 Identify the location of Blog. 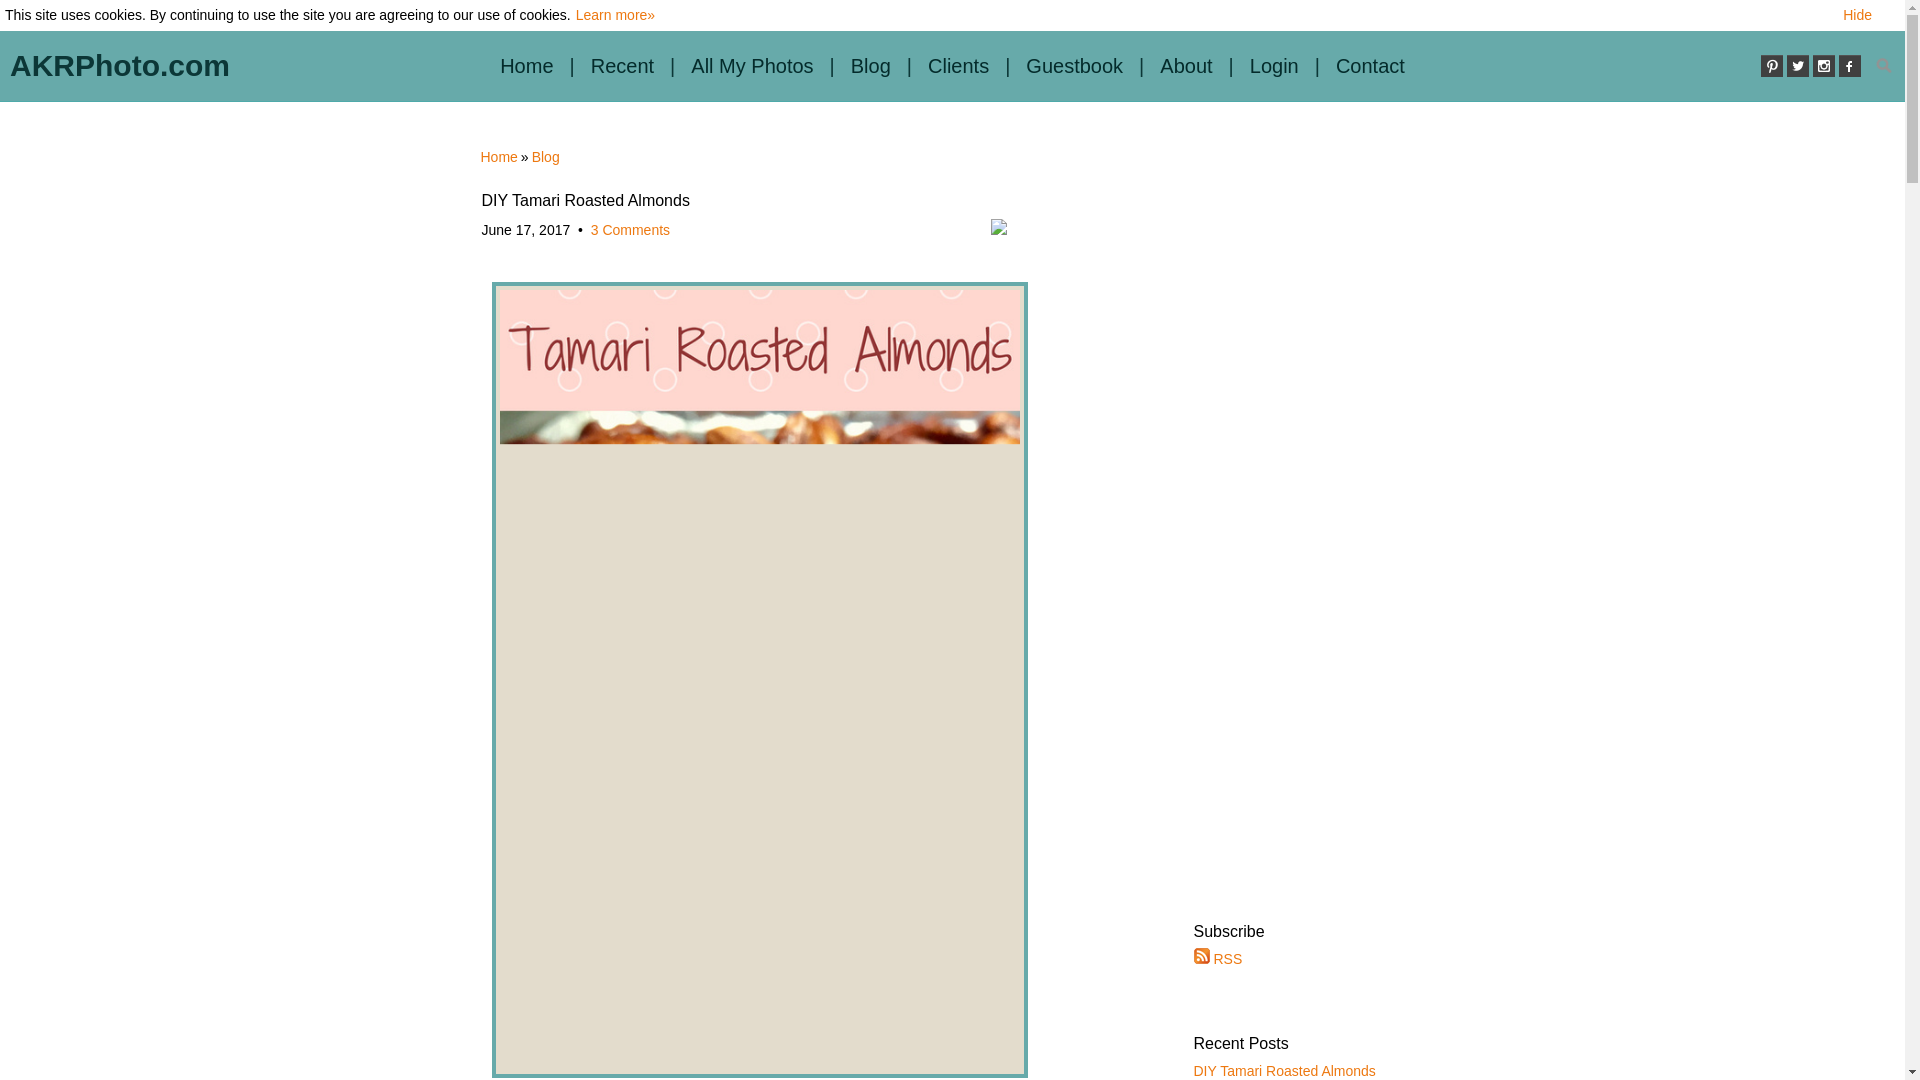
(546, 157).